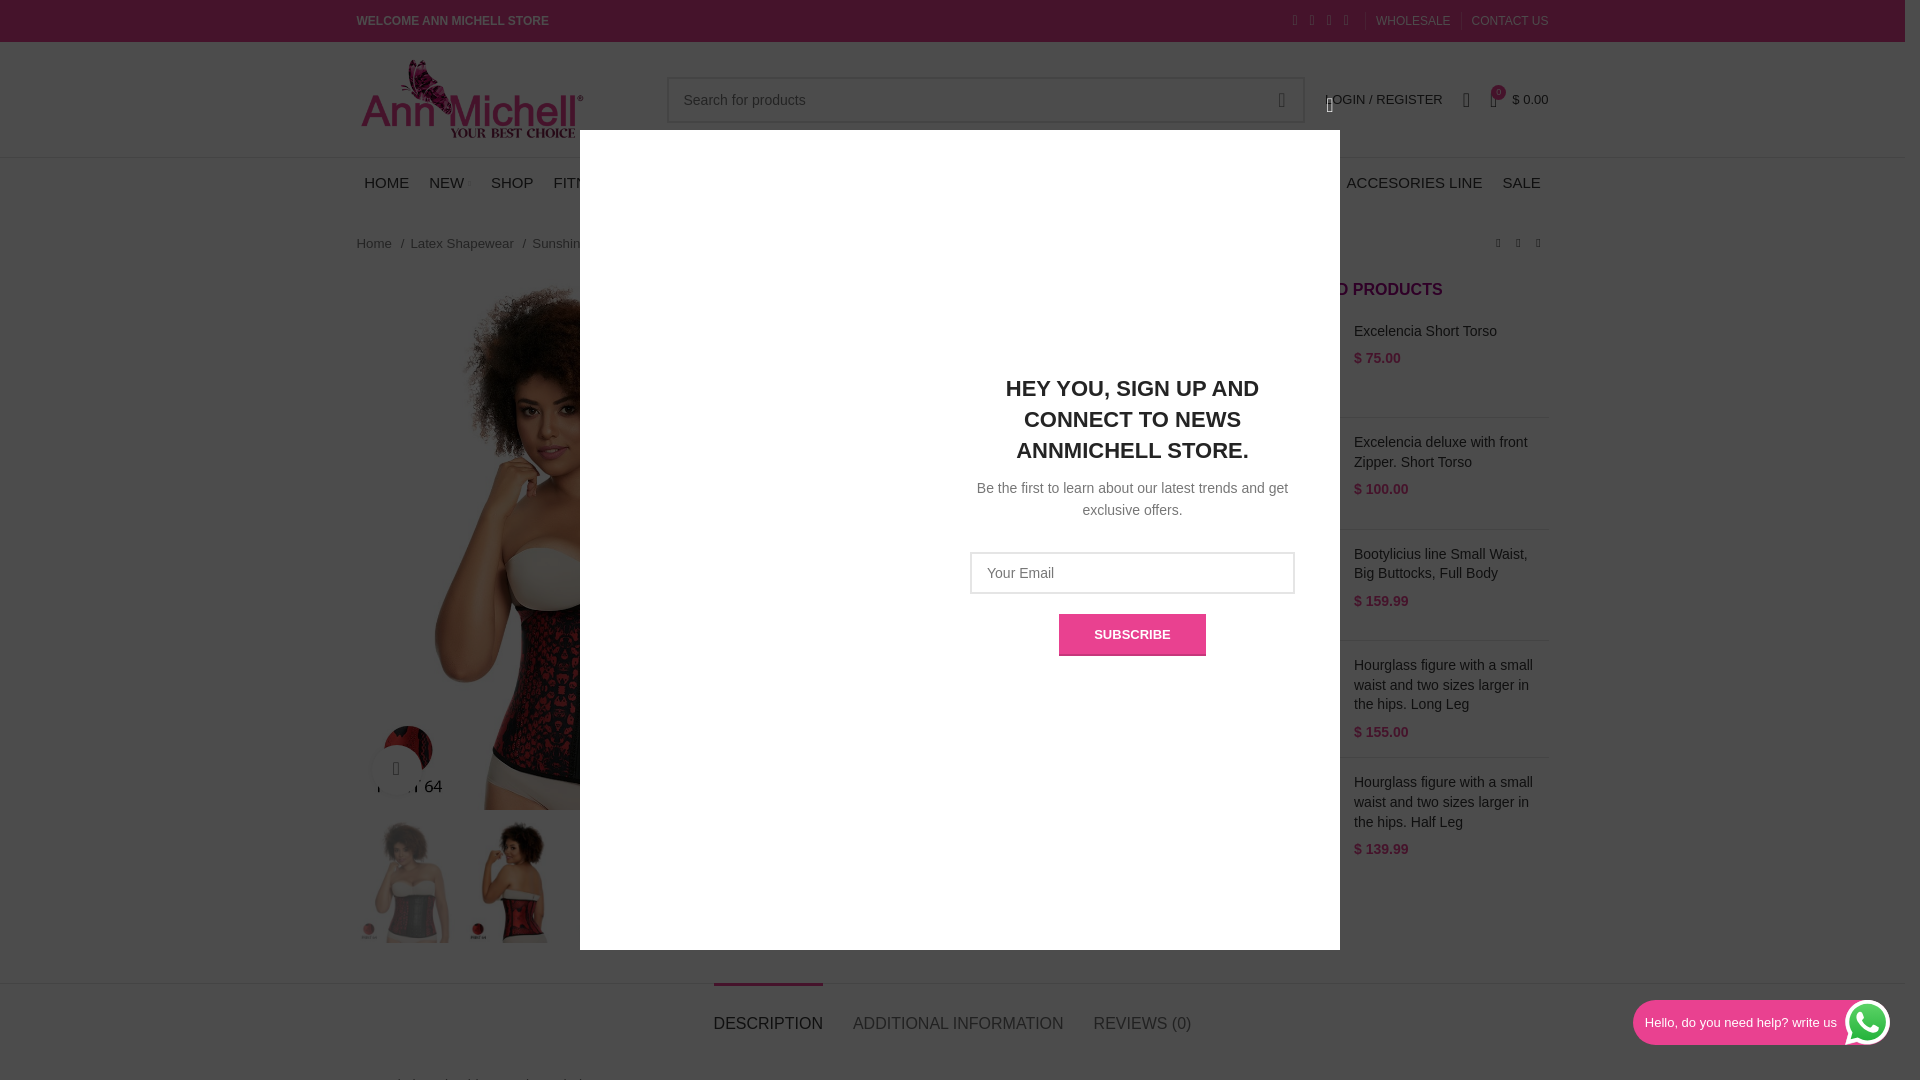 This screenshot has width=1920, height=1080. I want to click on CONTACT US, so click(1510, 21).